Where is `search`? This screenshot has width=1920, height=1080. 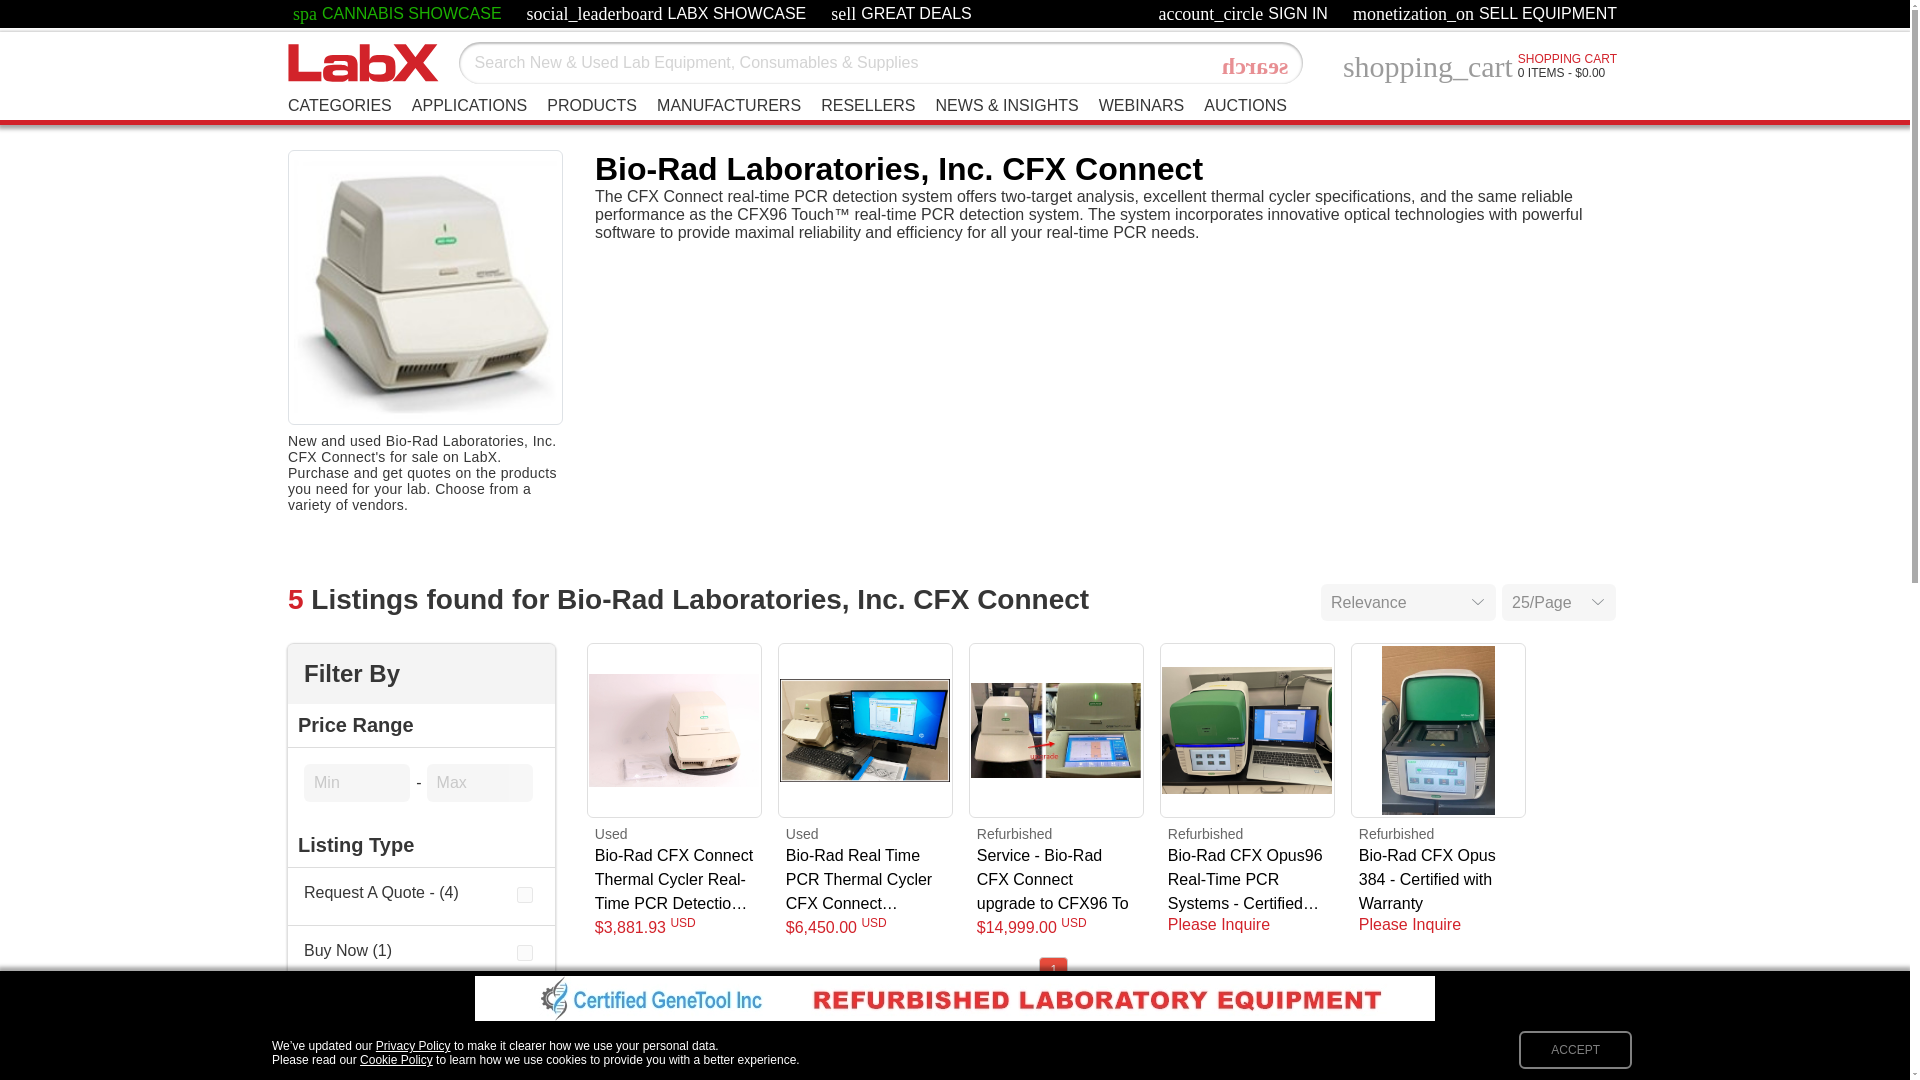 search is located at coordinates (397, 14).